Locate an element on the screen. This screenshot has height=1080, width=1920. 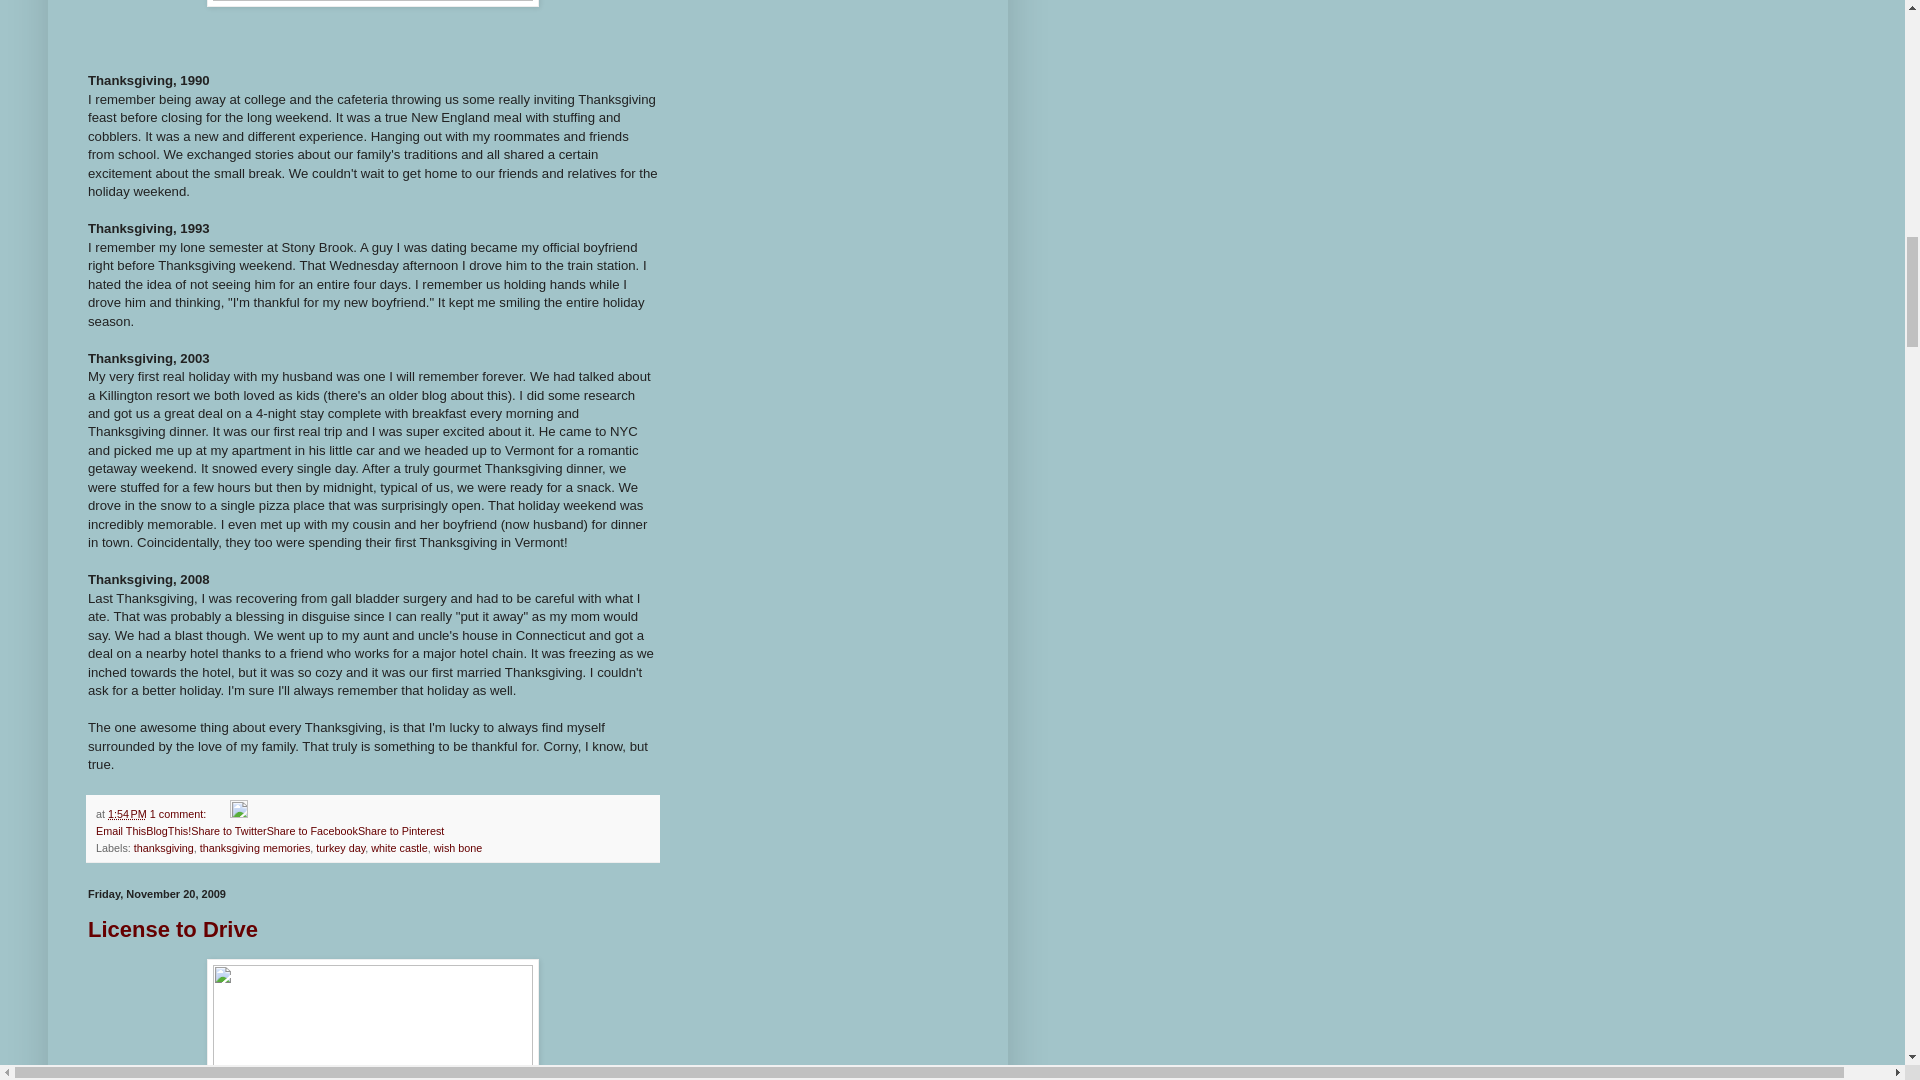
thanksgiving is located at coordinates (164, 848).